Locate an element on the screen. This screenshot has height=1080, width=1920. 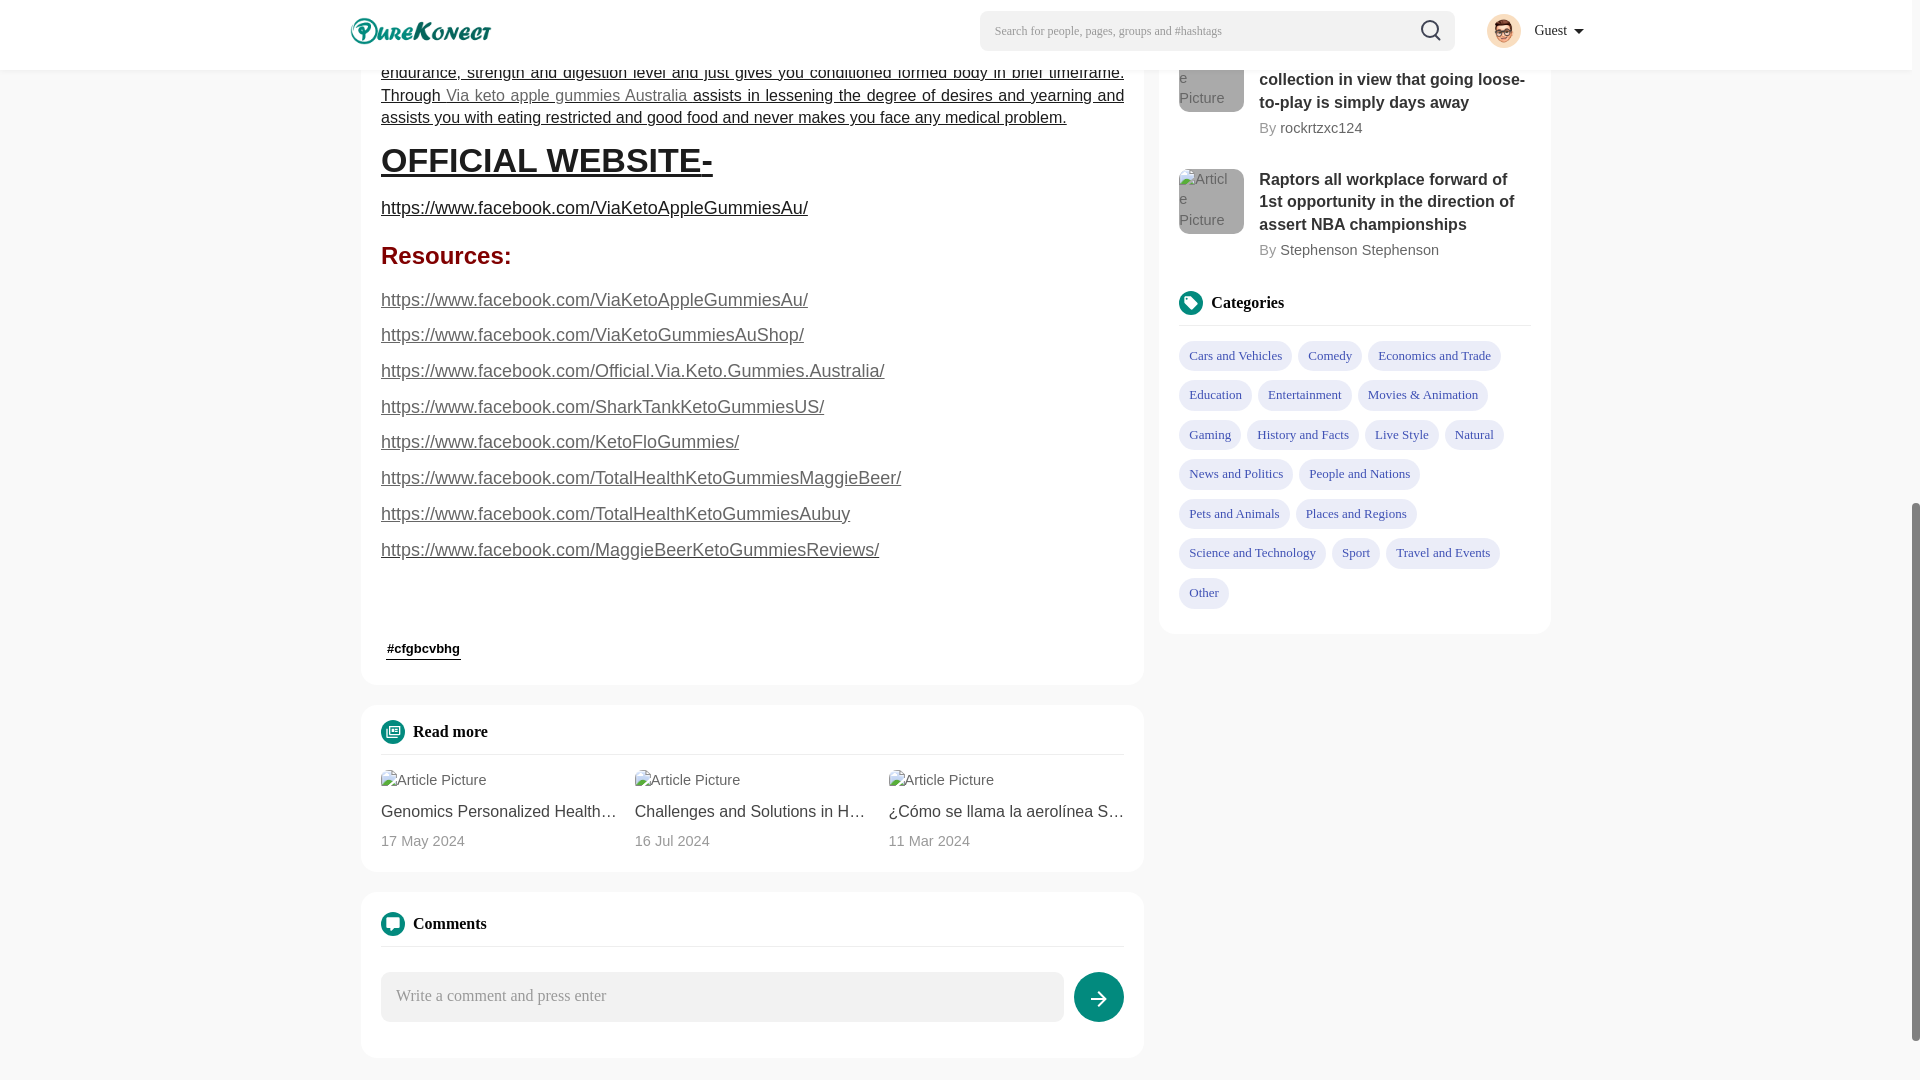
overabundance is located at coordinates (714, 26).